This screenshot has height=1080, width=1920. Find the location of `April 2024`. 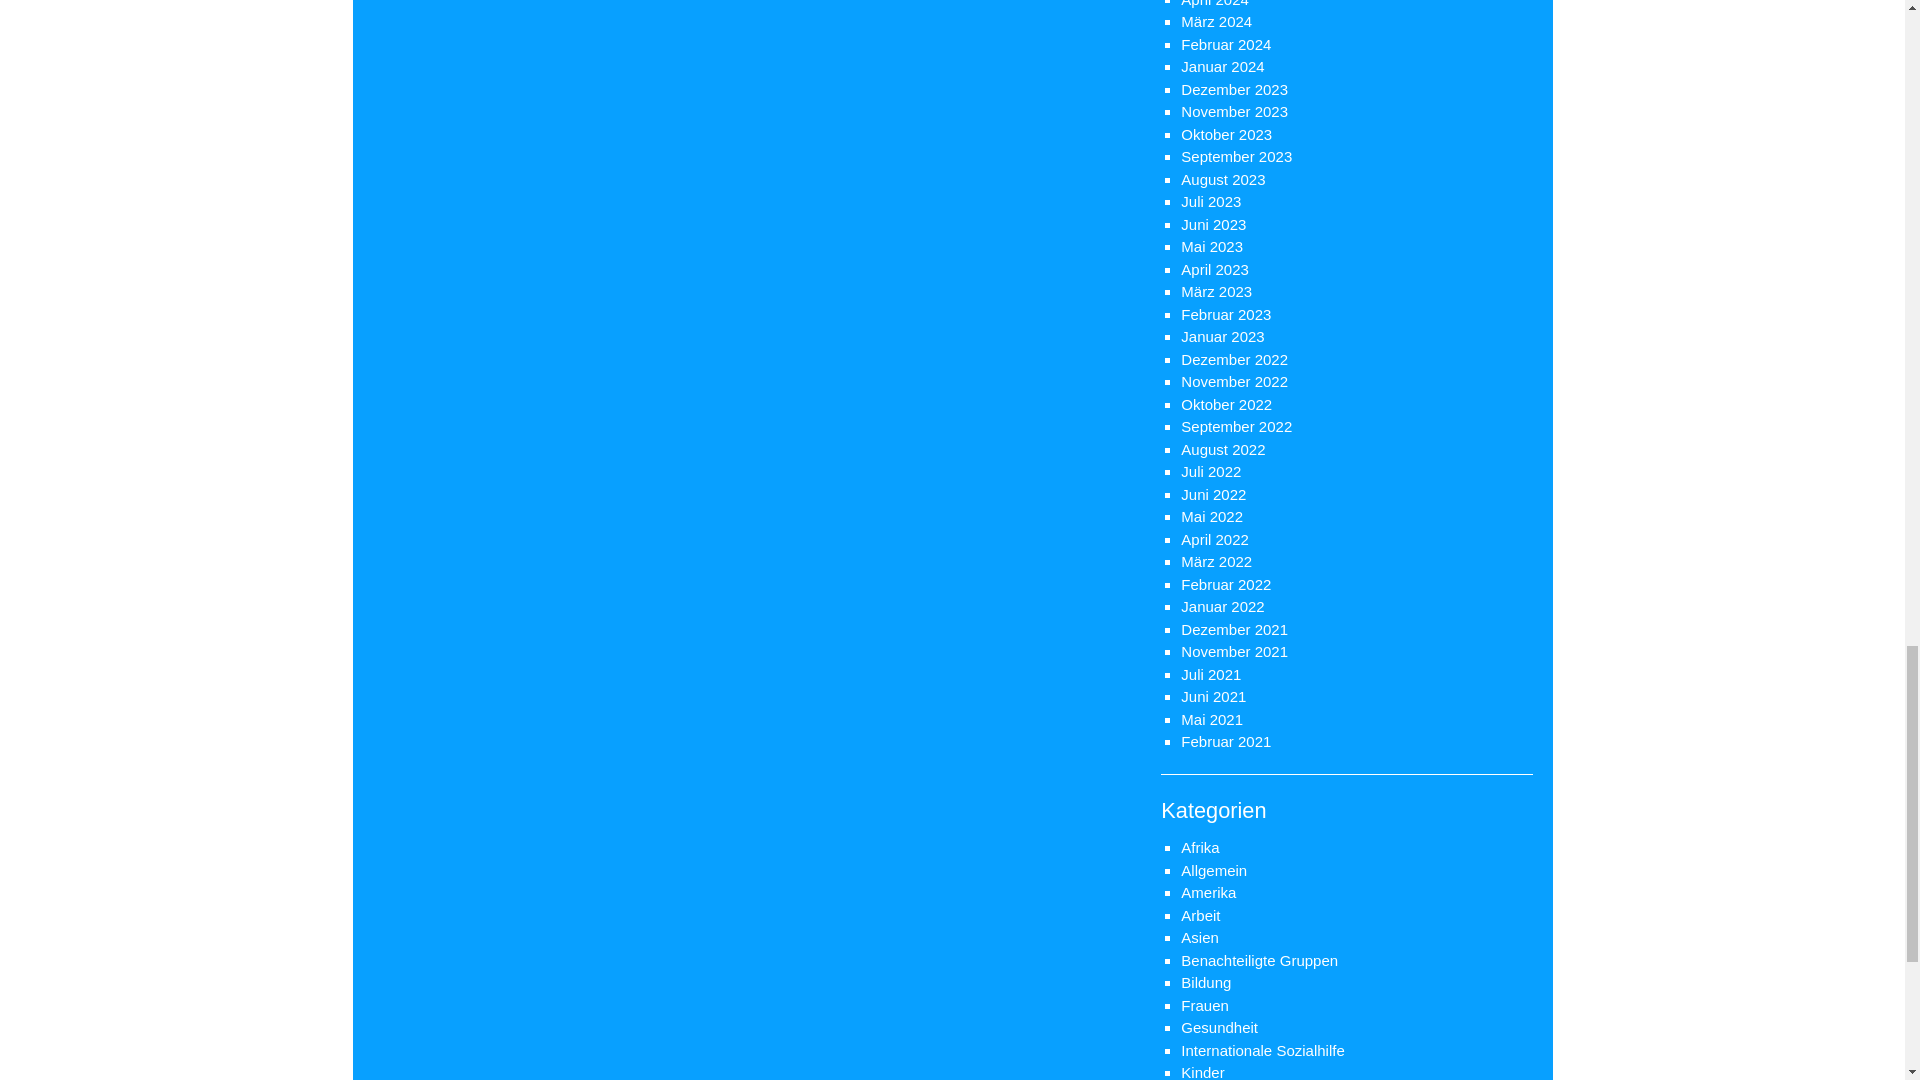

April 2024 is located at coordinates (1214, 4).